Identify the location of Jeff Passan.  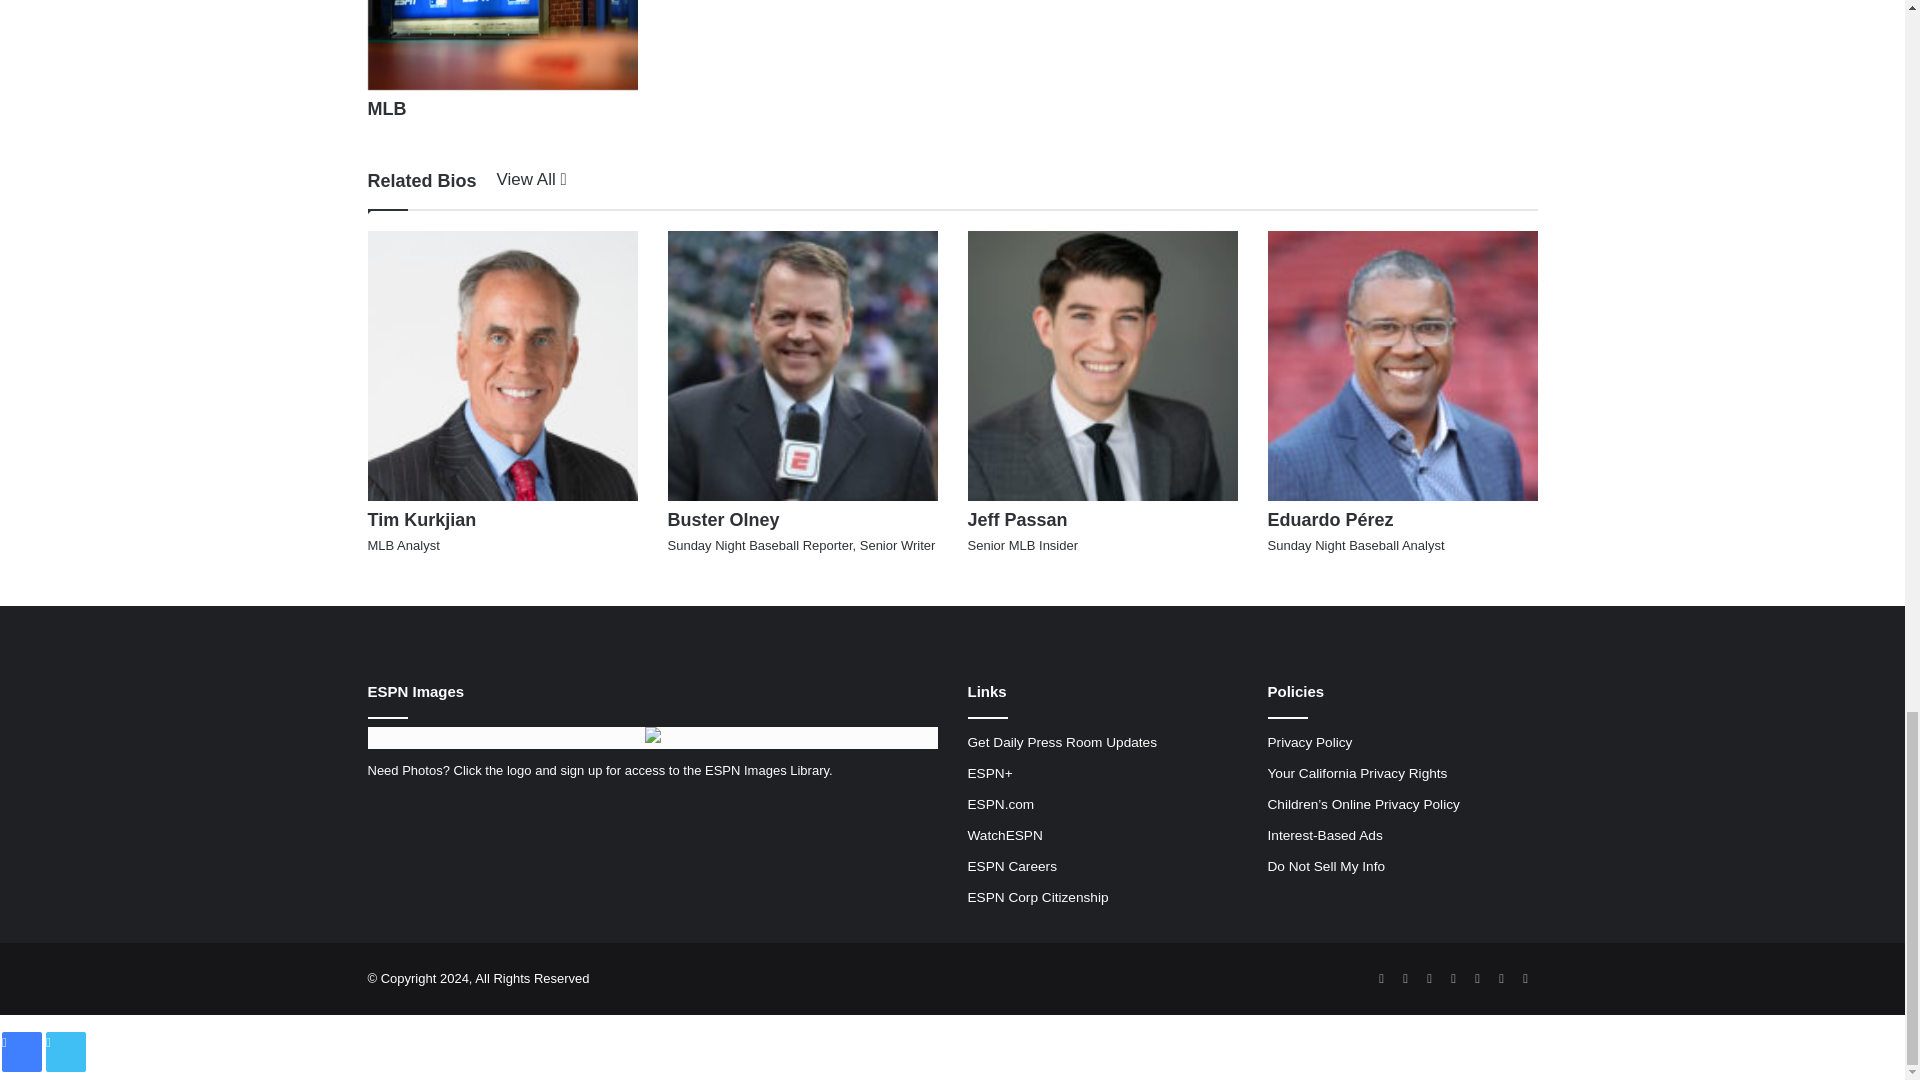
(1017, 520).